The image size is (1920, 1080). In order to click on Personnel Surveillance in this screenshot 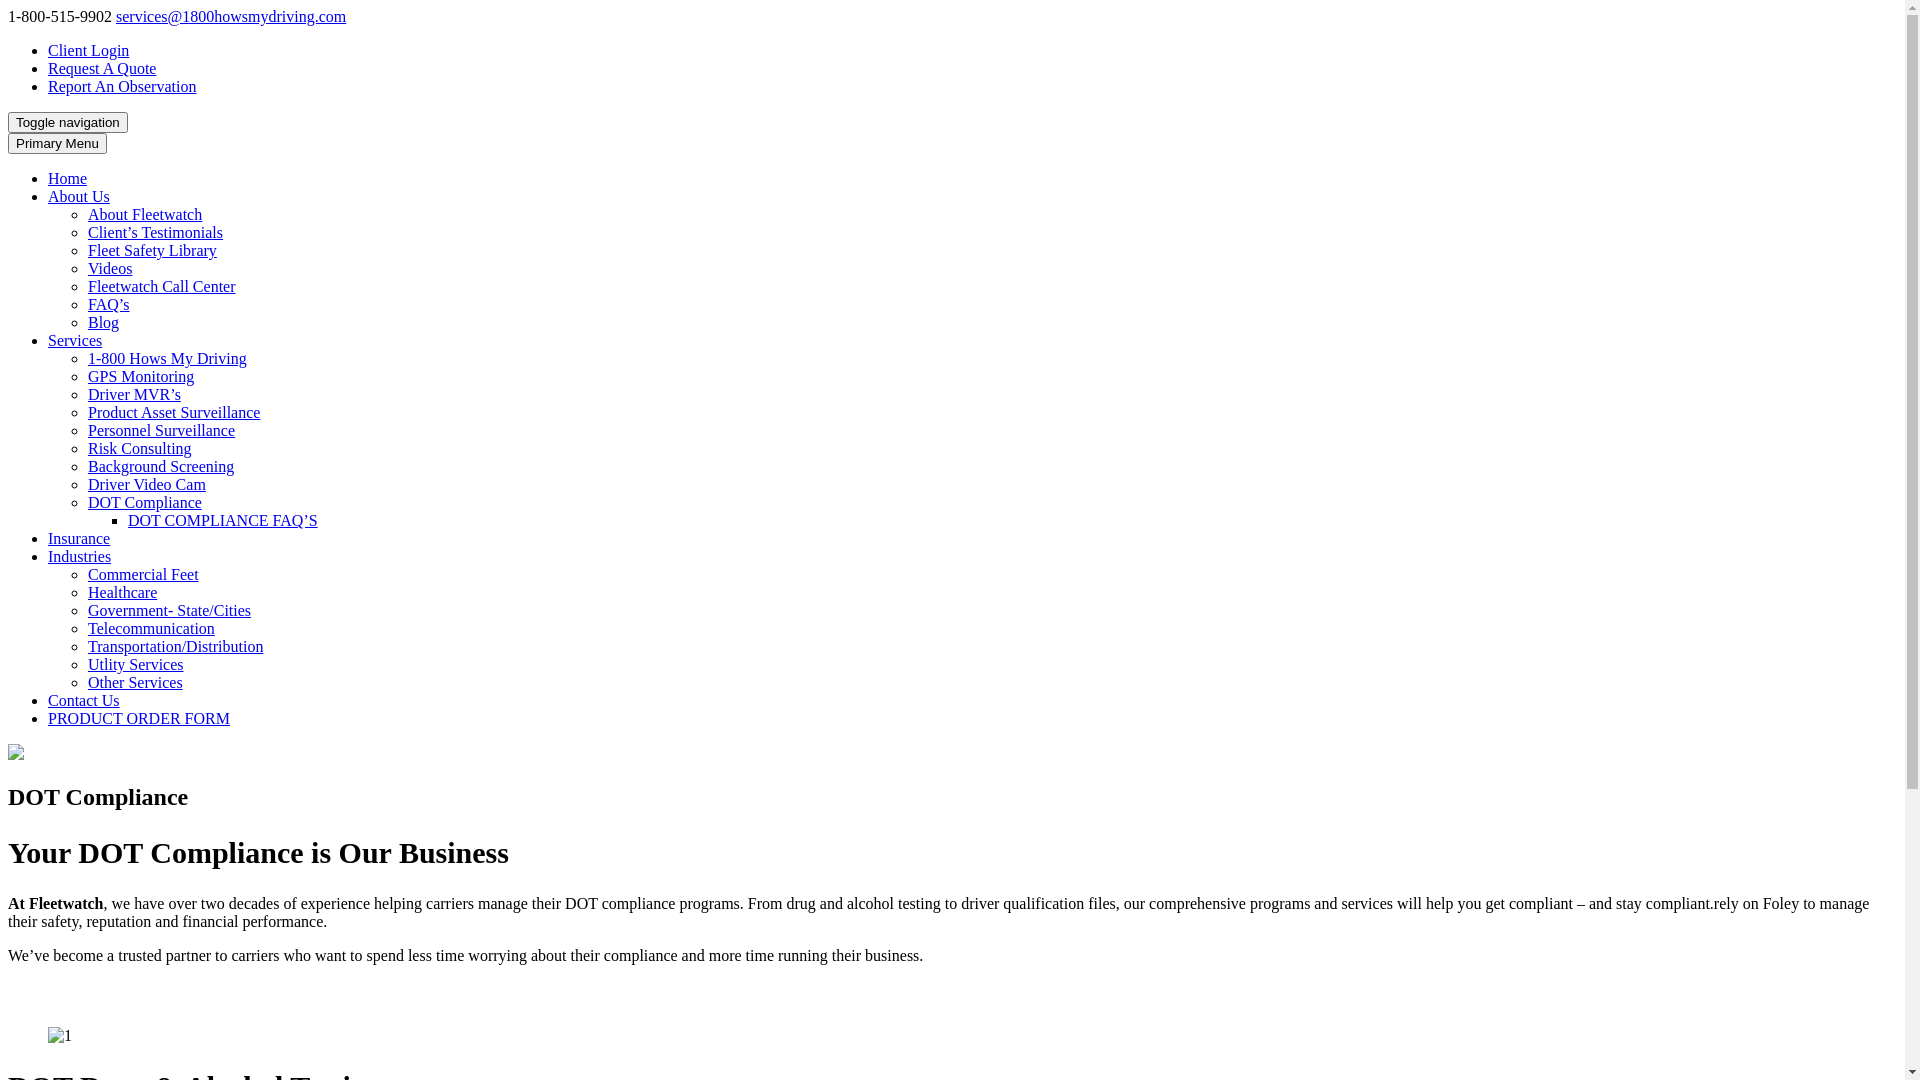, I will do `click(162, 430)`.